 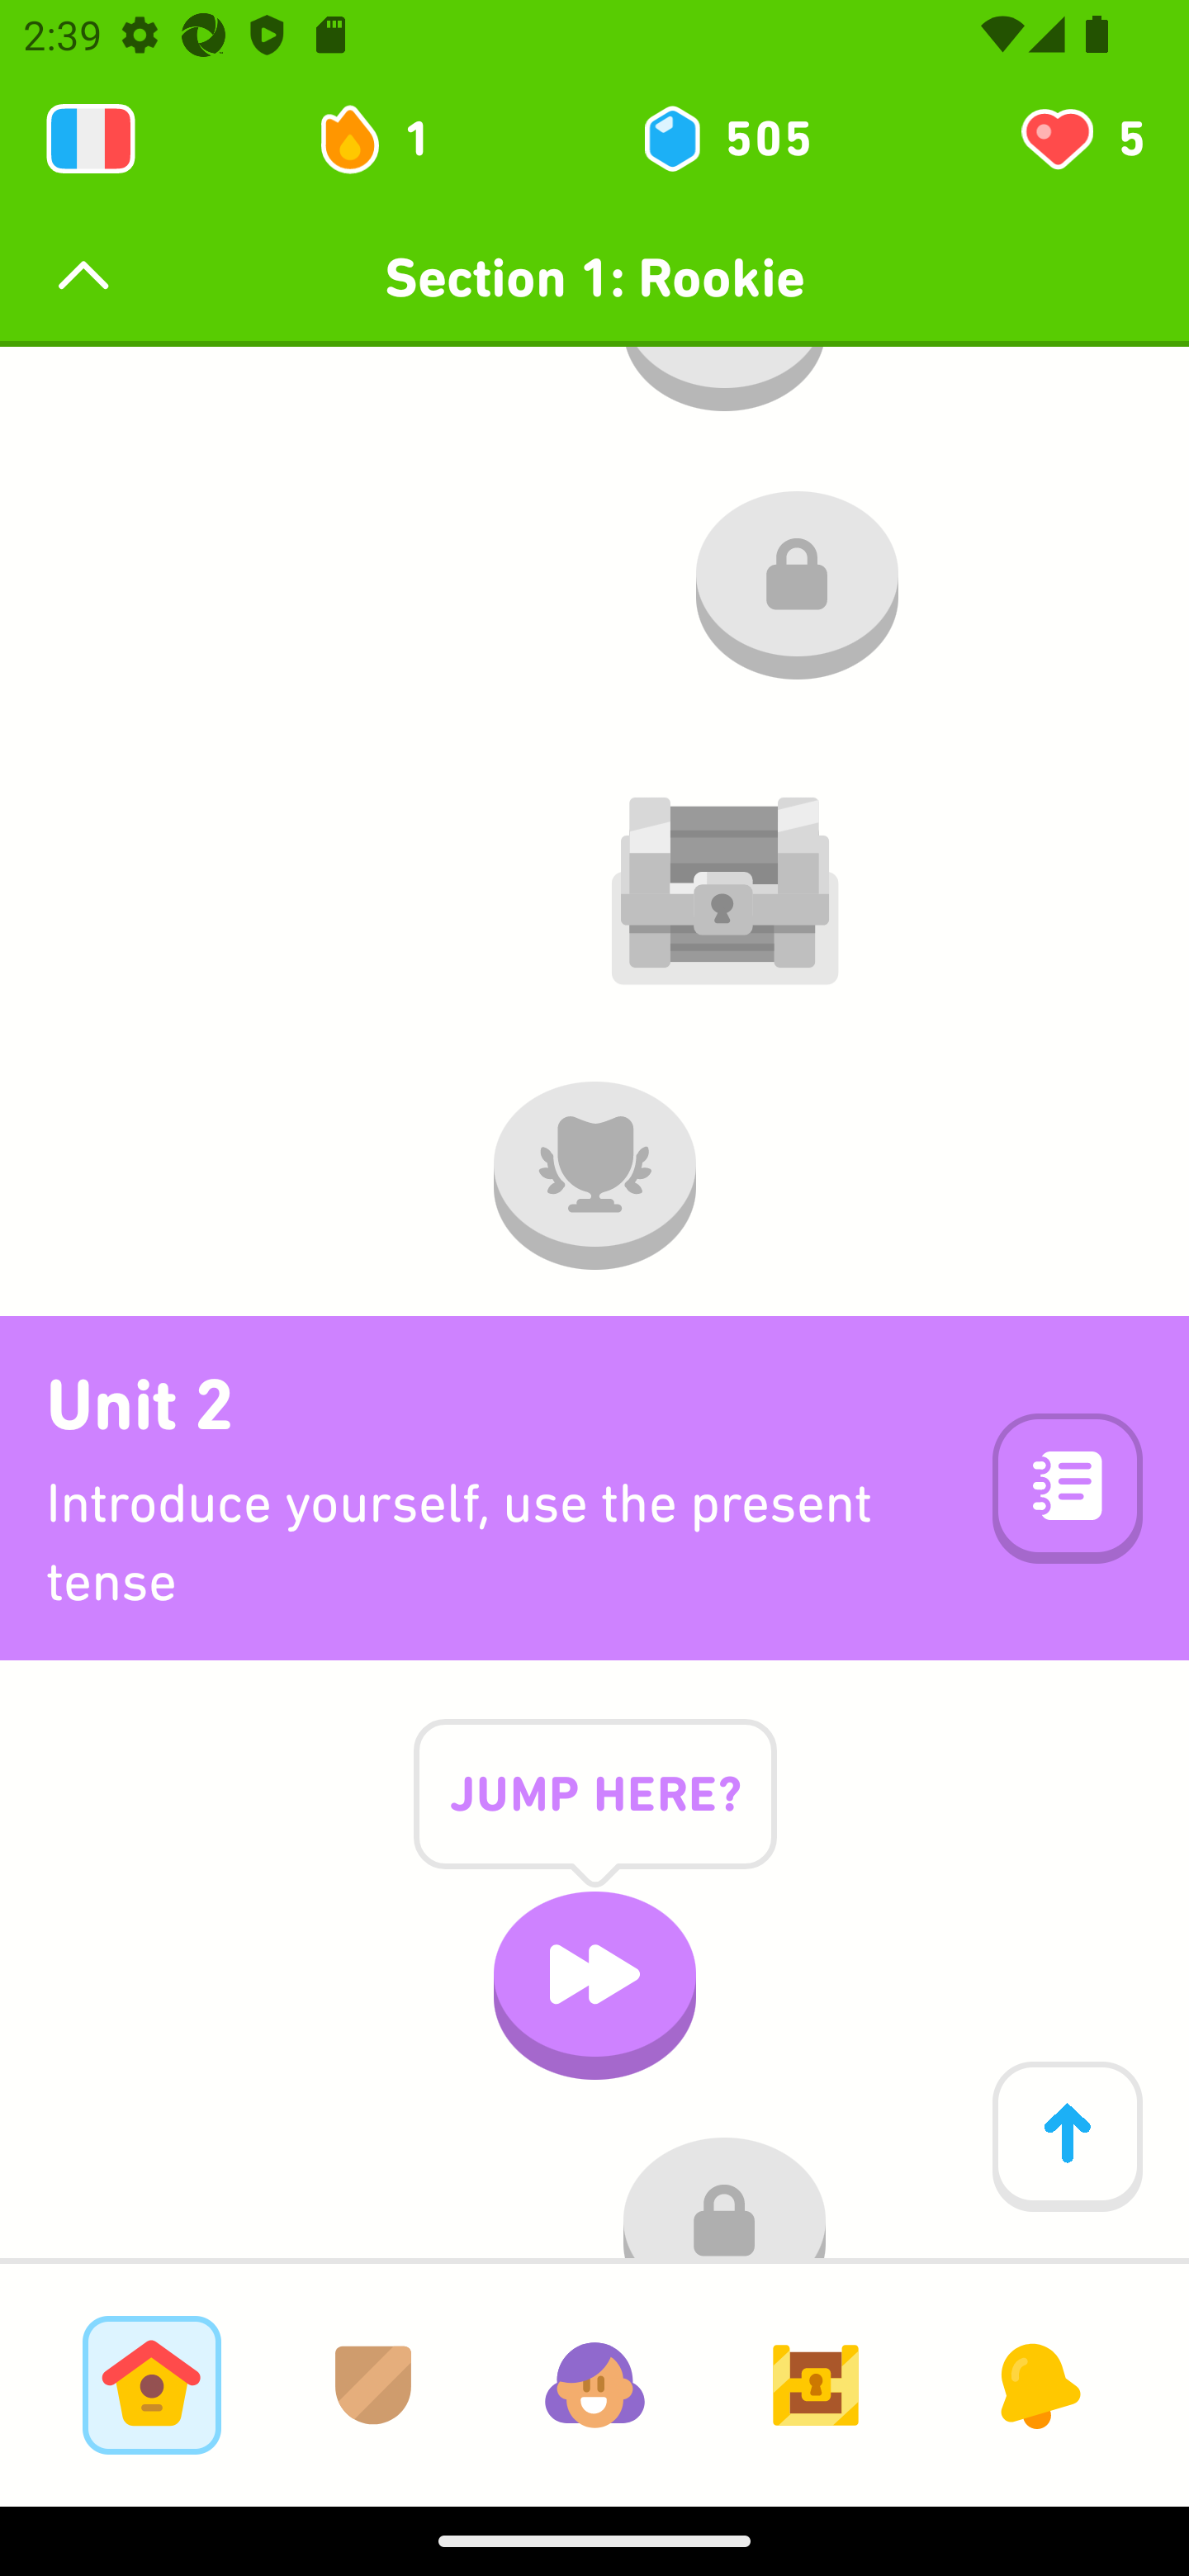 I want to click on Learning 2131888976, so click(x=91, y=139).